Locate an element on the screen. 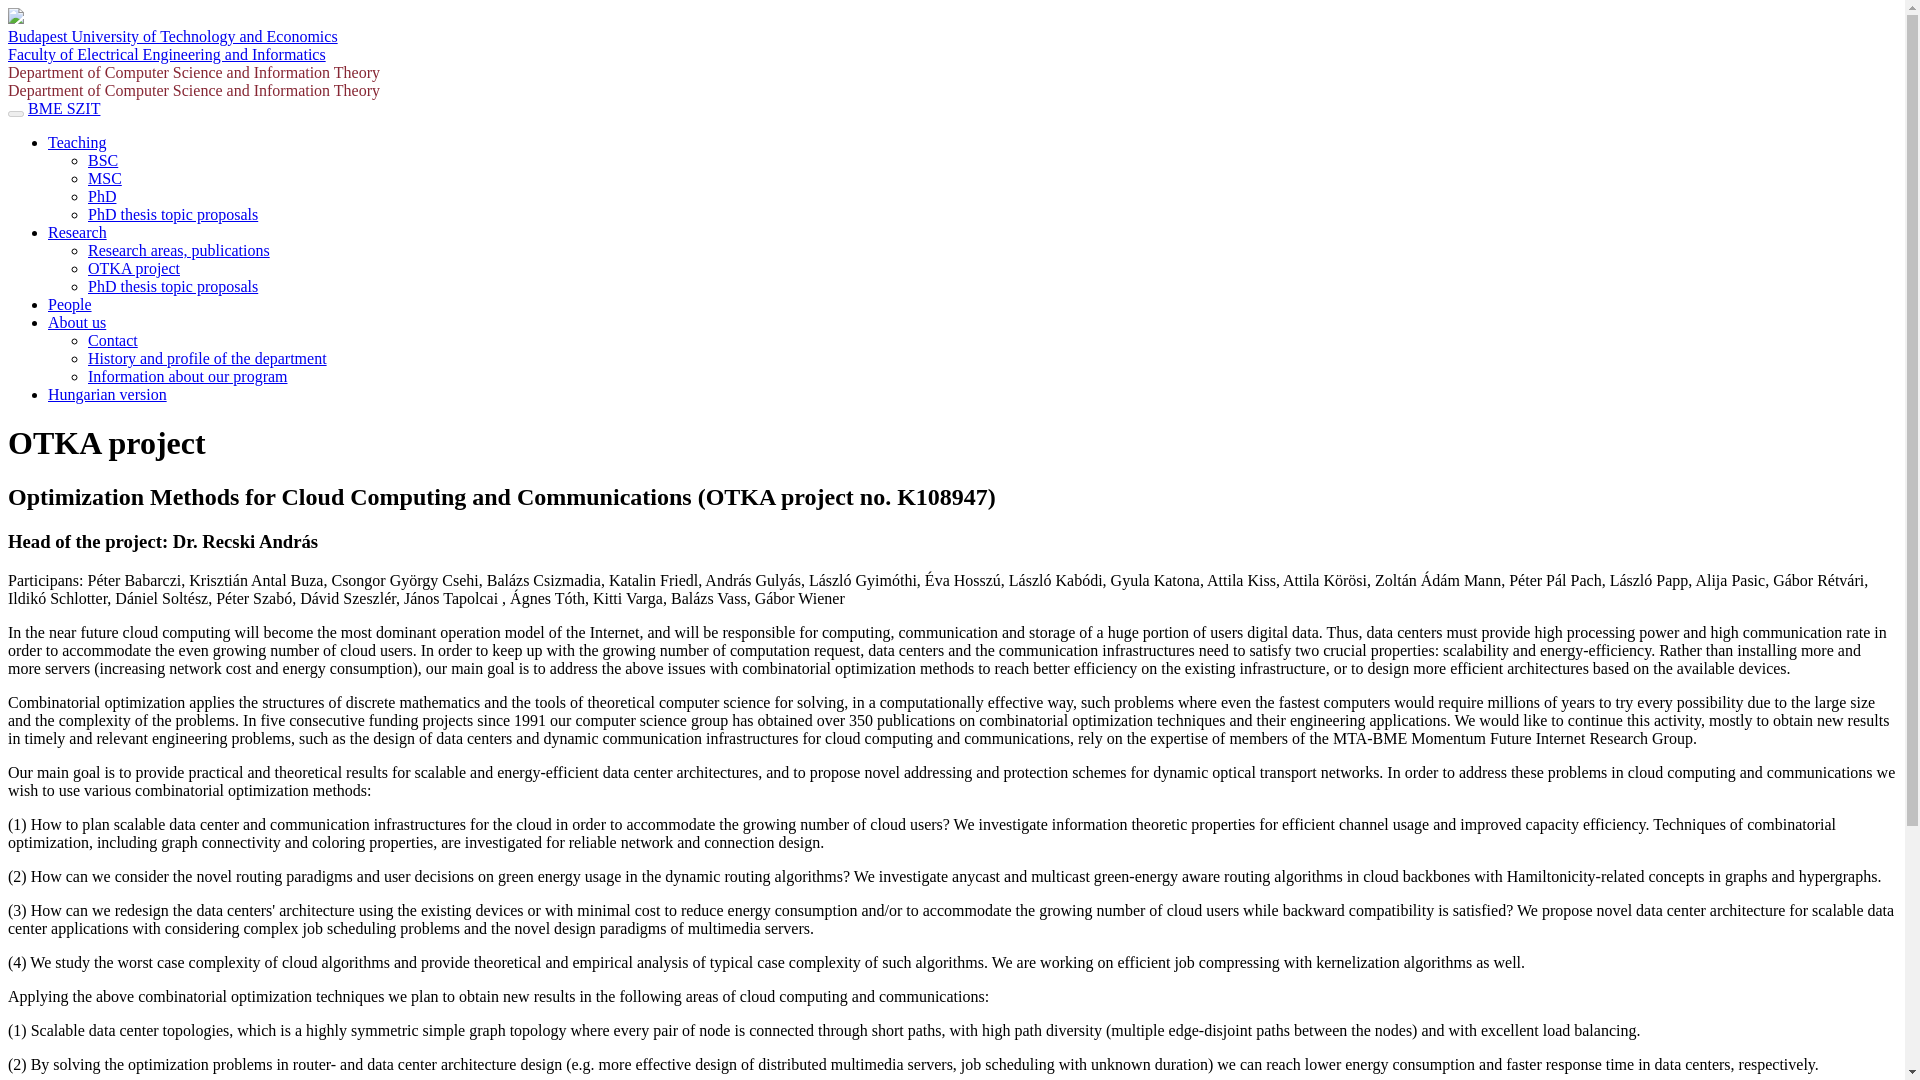 Image resolution: width=1920 pixels, height=1080 pixels. PhD thesis topic proposals is located at coordinates (172, 214).